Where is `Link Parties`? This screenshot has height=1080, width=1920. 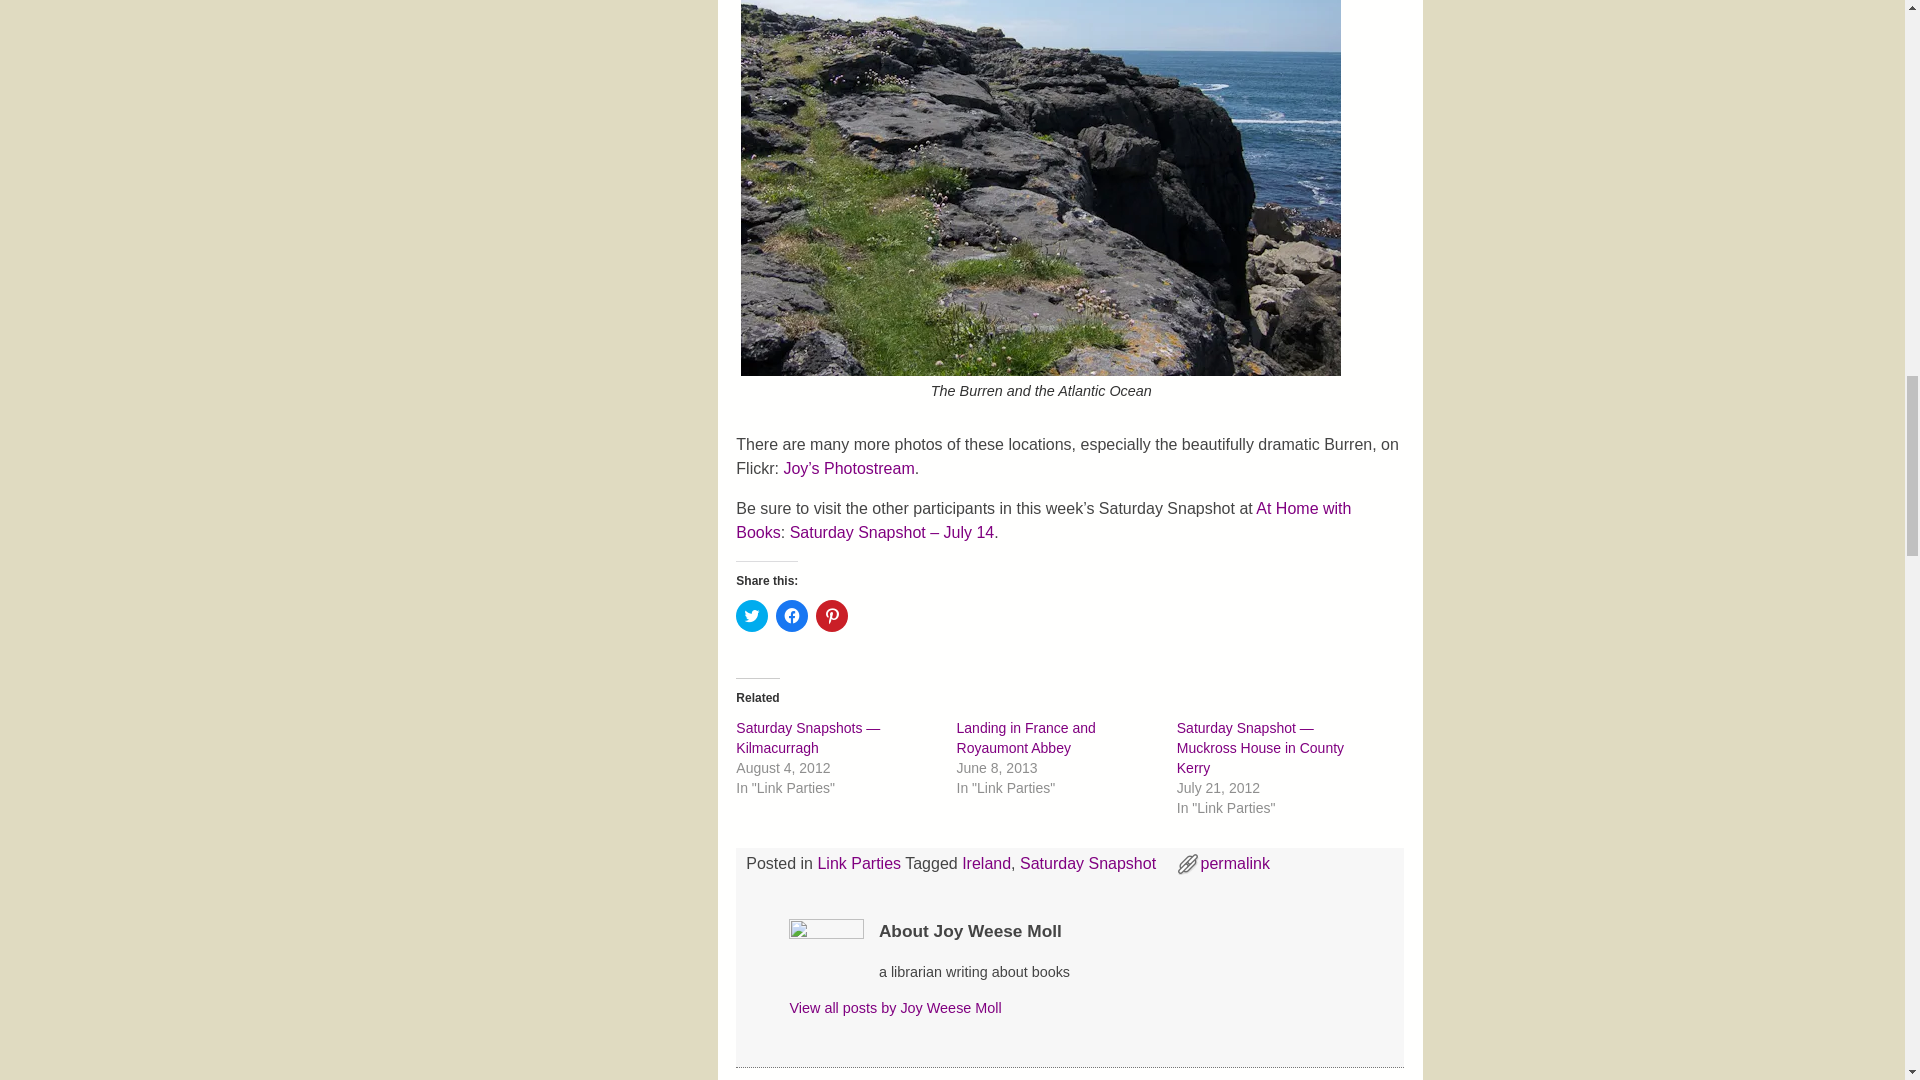 Link Parties is located at coordinates (858, 863).